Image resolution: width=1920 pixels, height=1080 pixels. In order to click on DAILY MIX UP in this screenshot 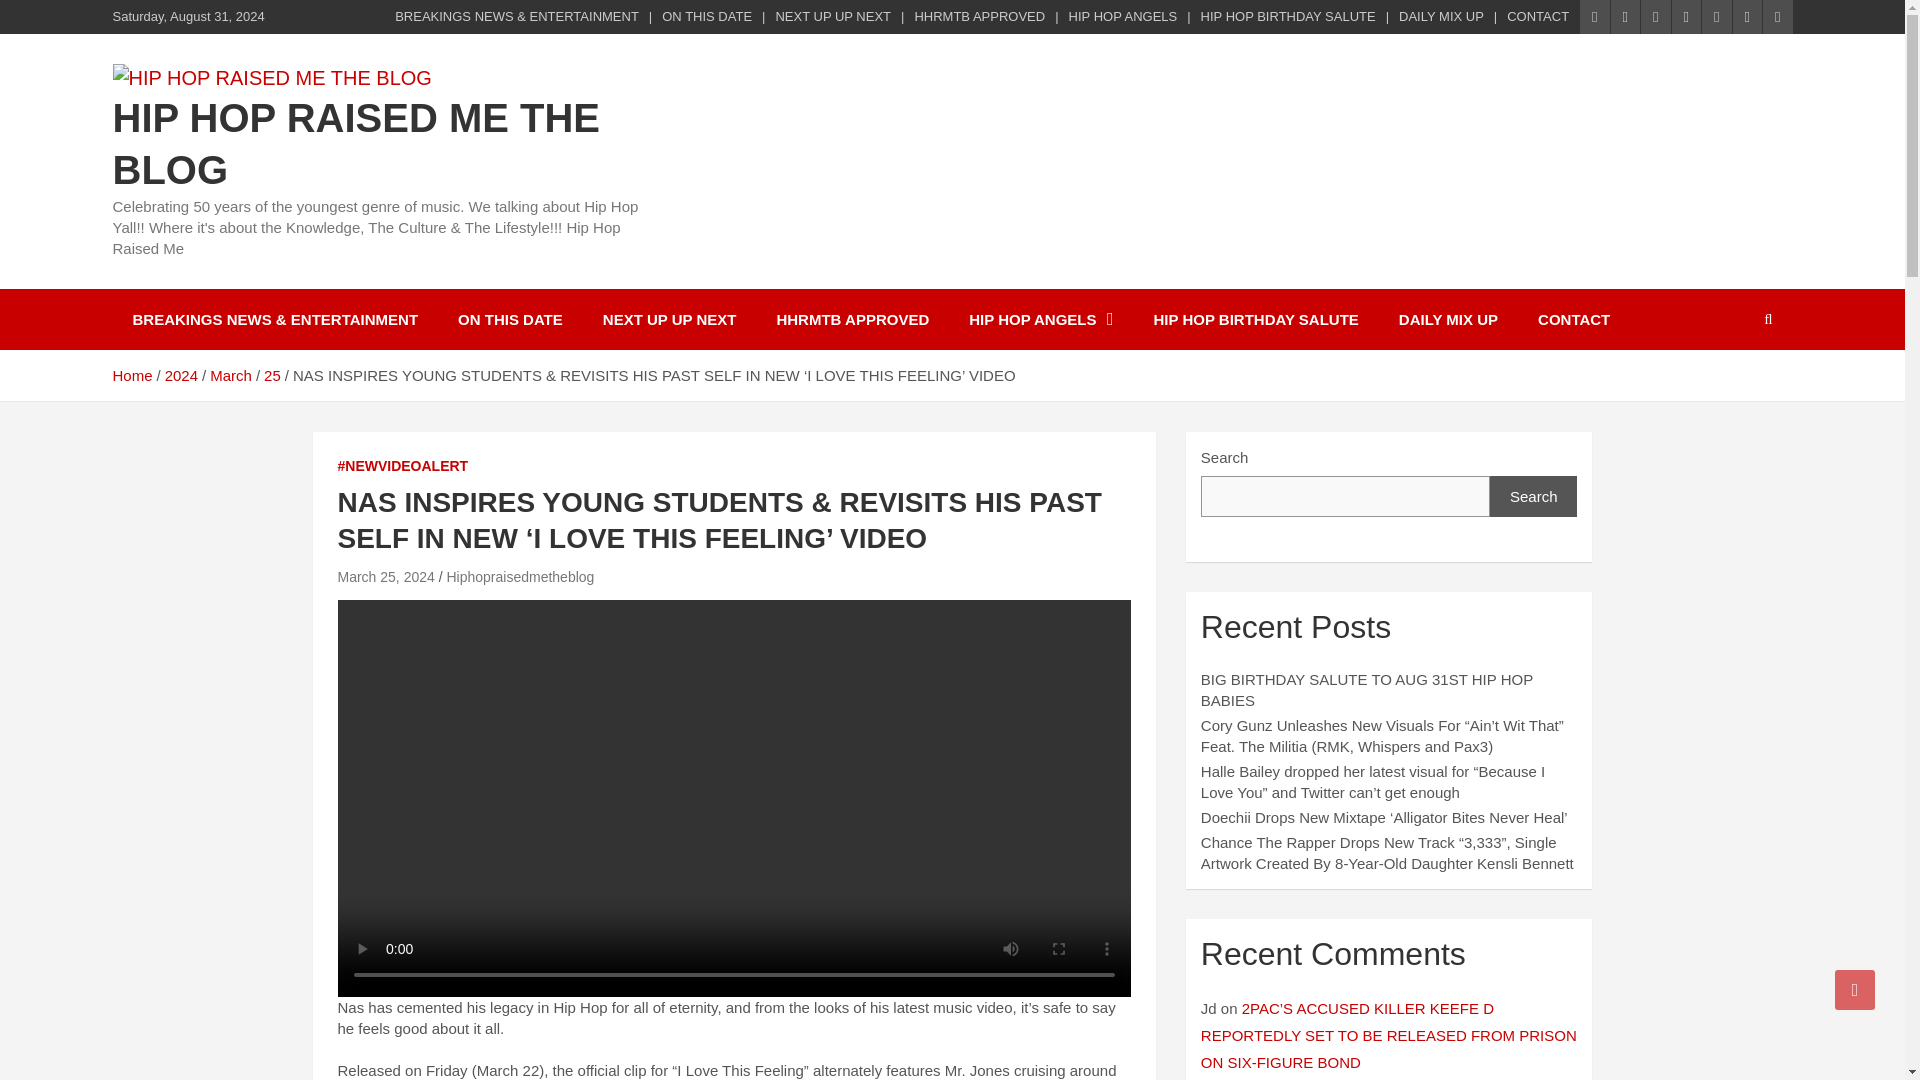, I will do `click(1442, 16)`.